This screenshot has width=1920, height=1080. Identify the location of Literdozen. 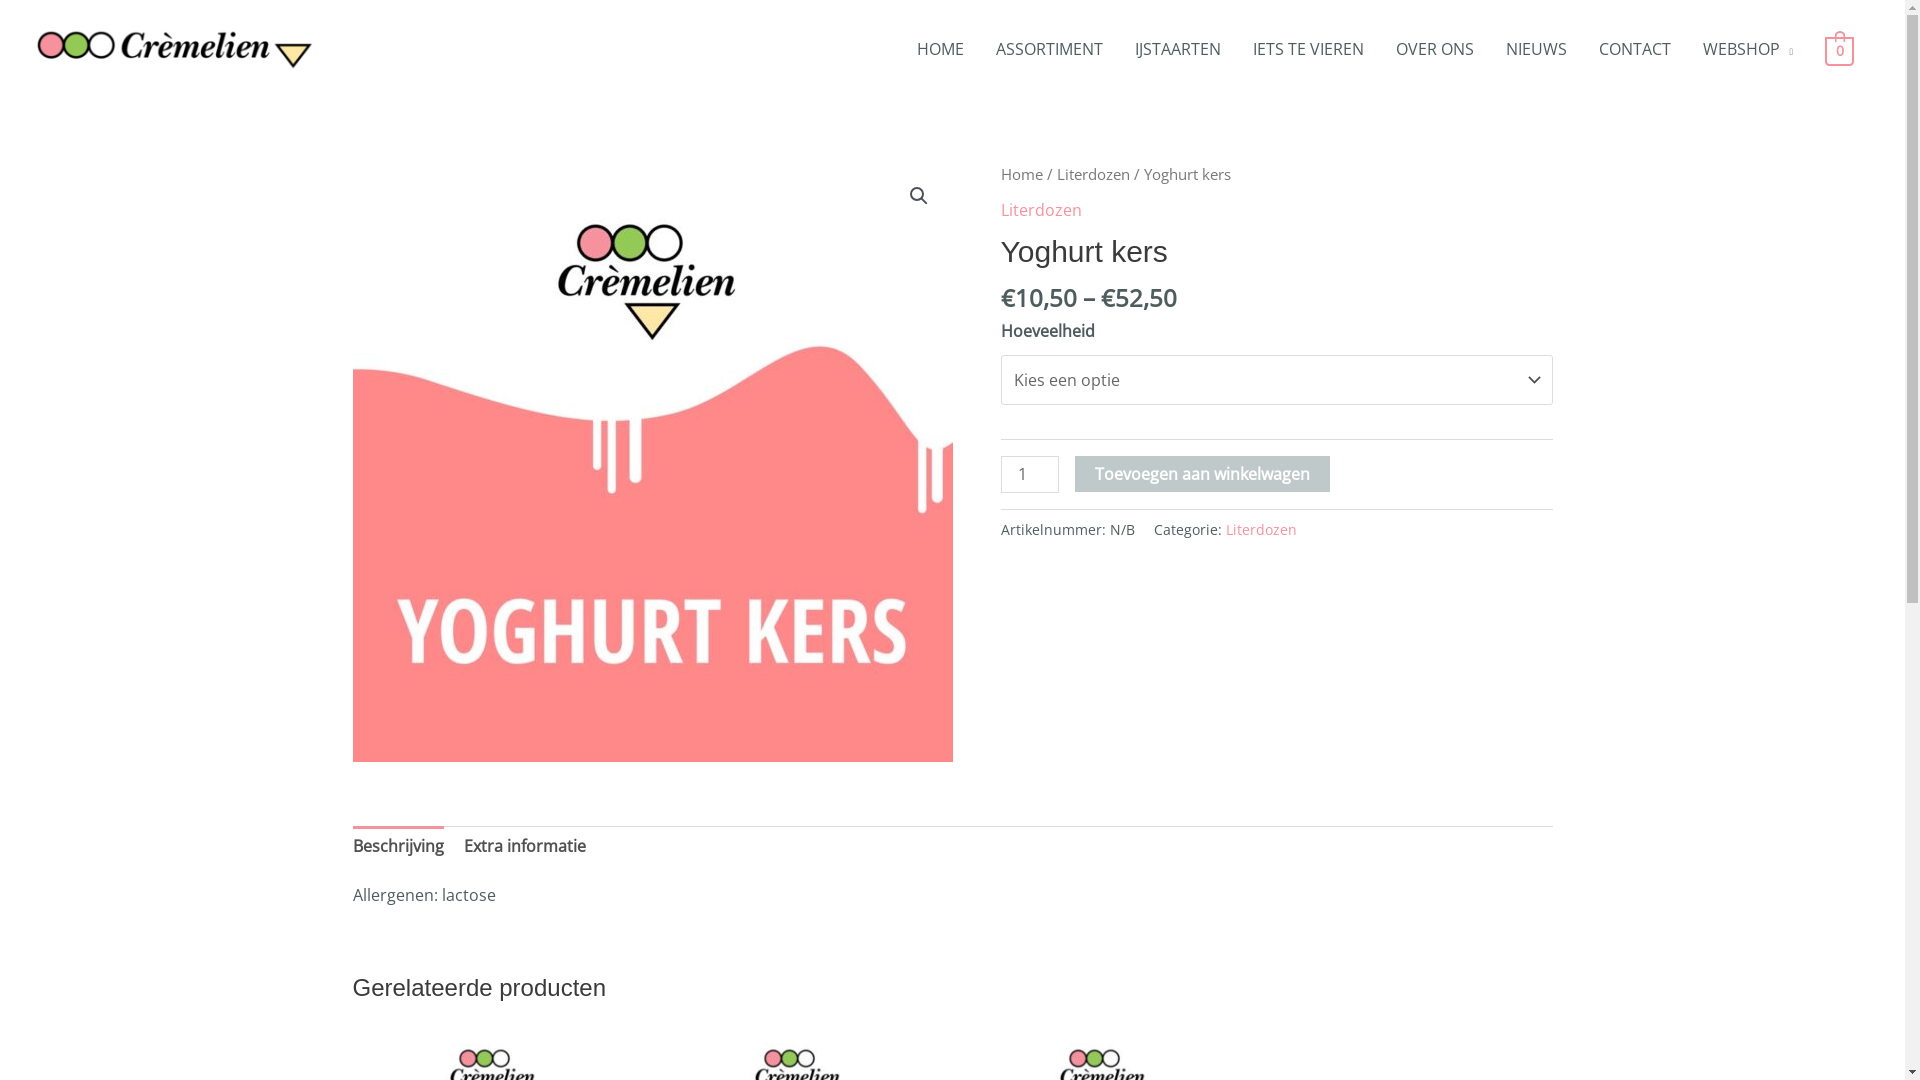
(1262, 530).